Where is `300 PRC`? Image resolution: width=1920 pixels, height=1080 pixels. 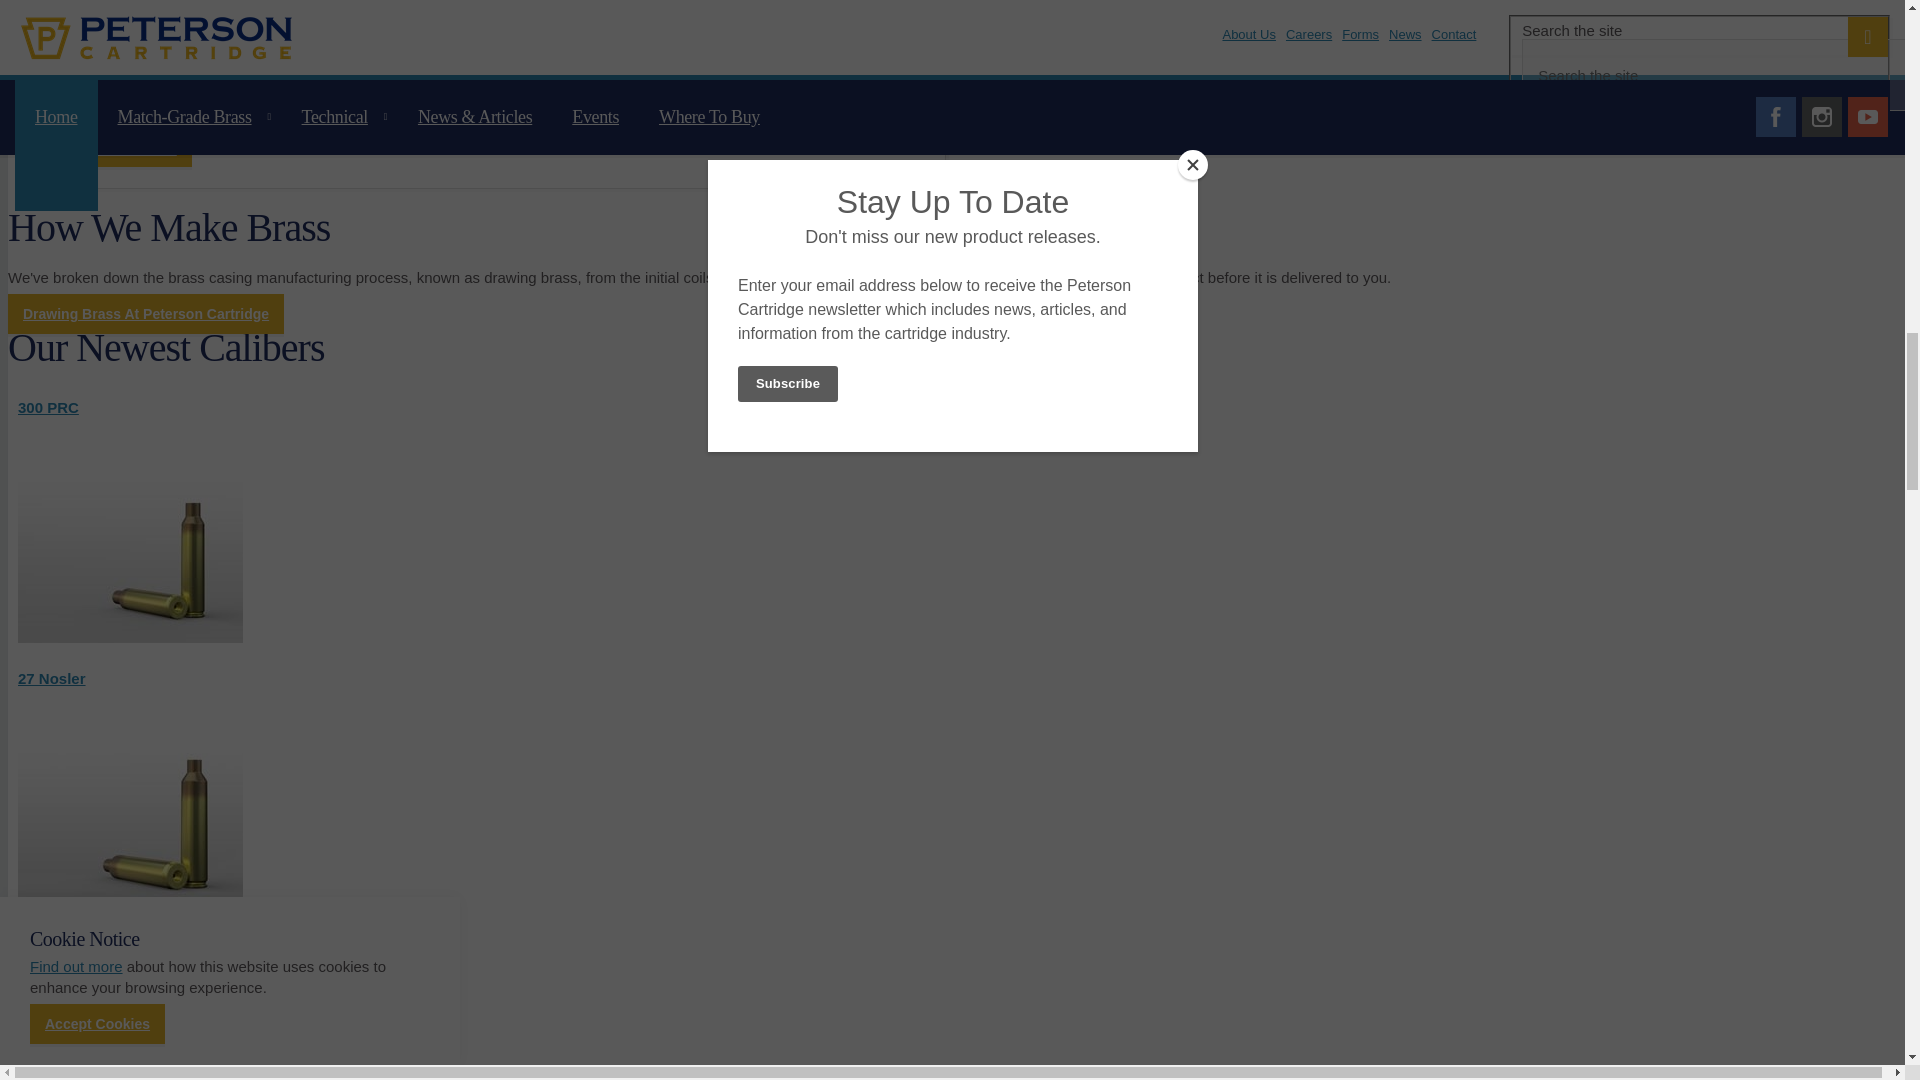
300 PRC is located at coordinates (48, 406).